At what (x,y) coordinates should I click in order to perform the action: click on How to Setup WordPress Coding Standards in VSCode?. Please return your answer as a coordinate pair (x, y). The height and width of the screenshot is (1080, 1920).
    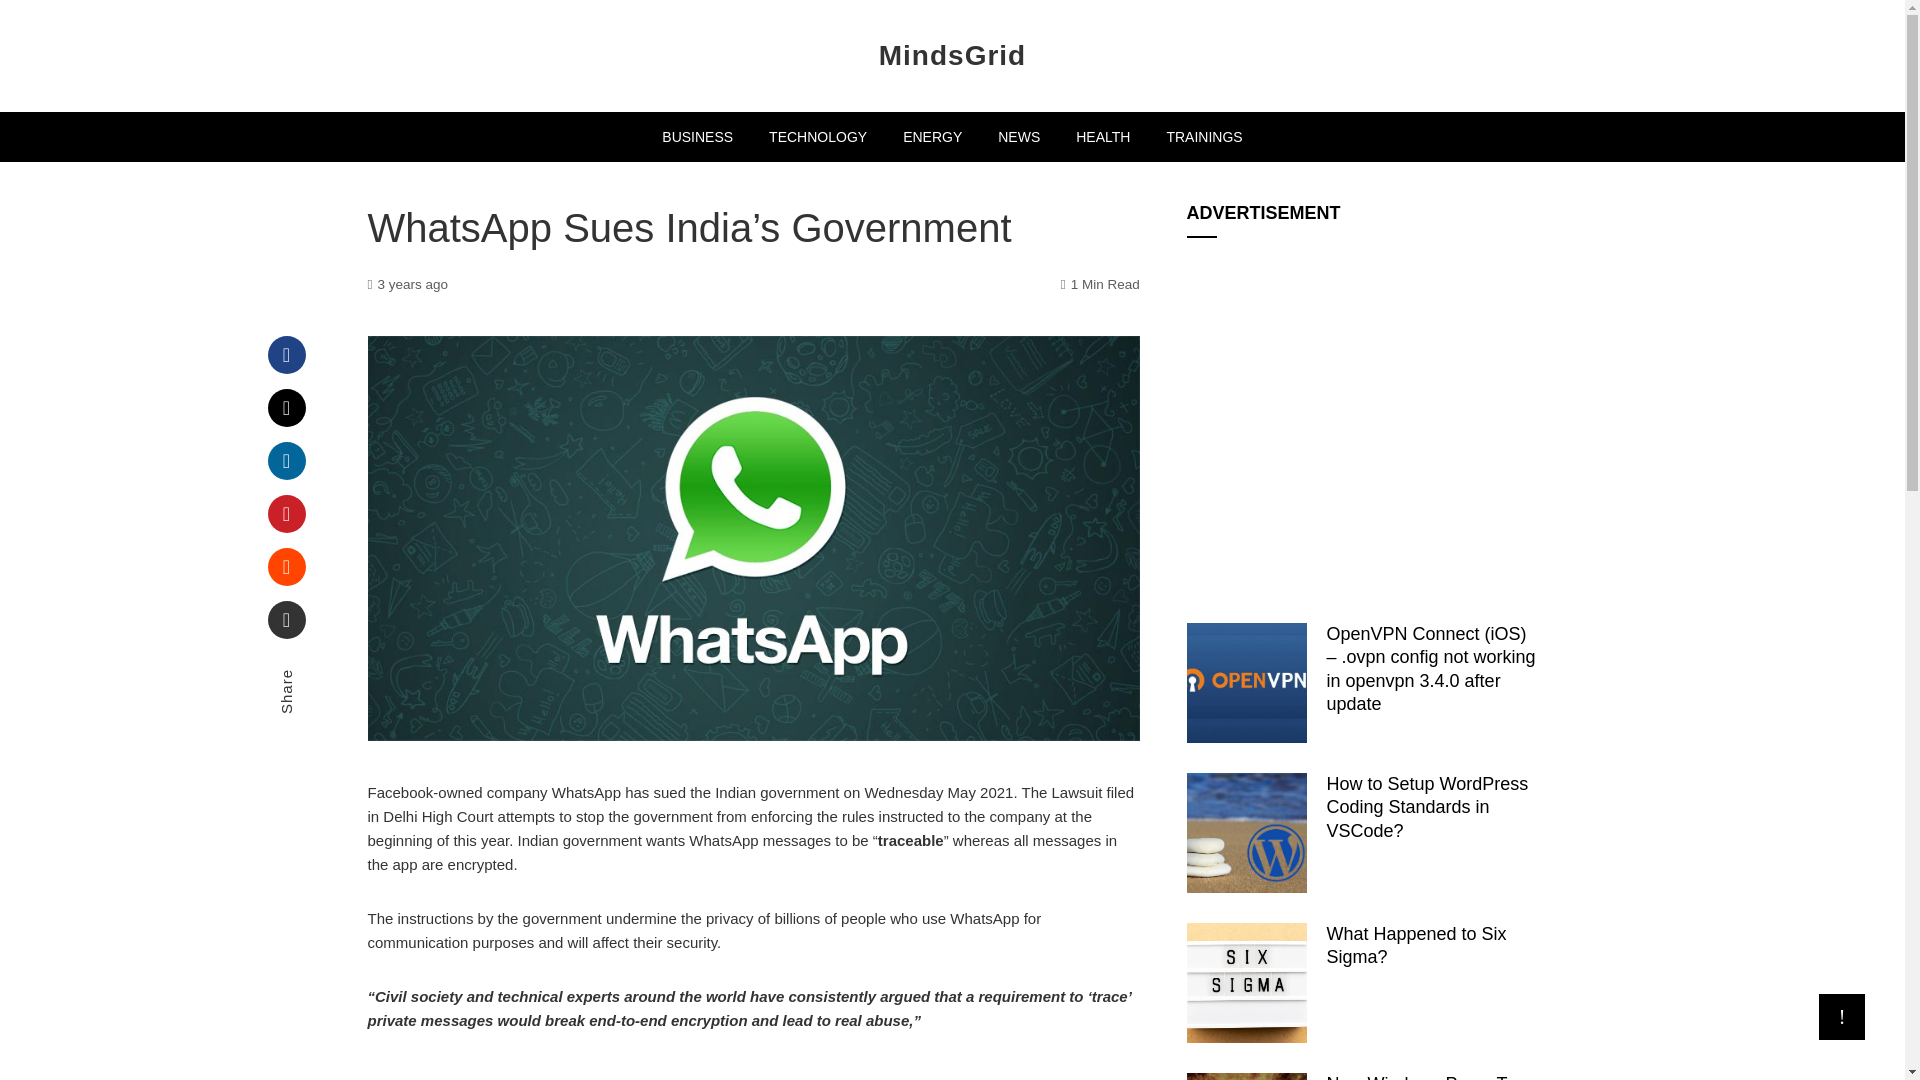
    Looking at the image, I should click on (1427, 808).